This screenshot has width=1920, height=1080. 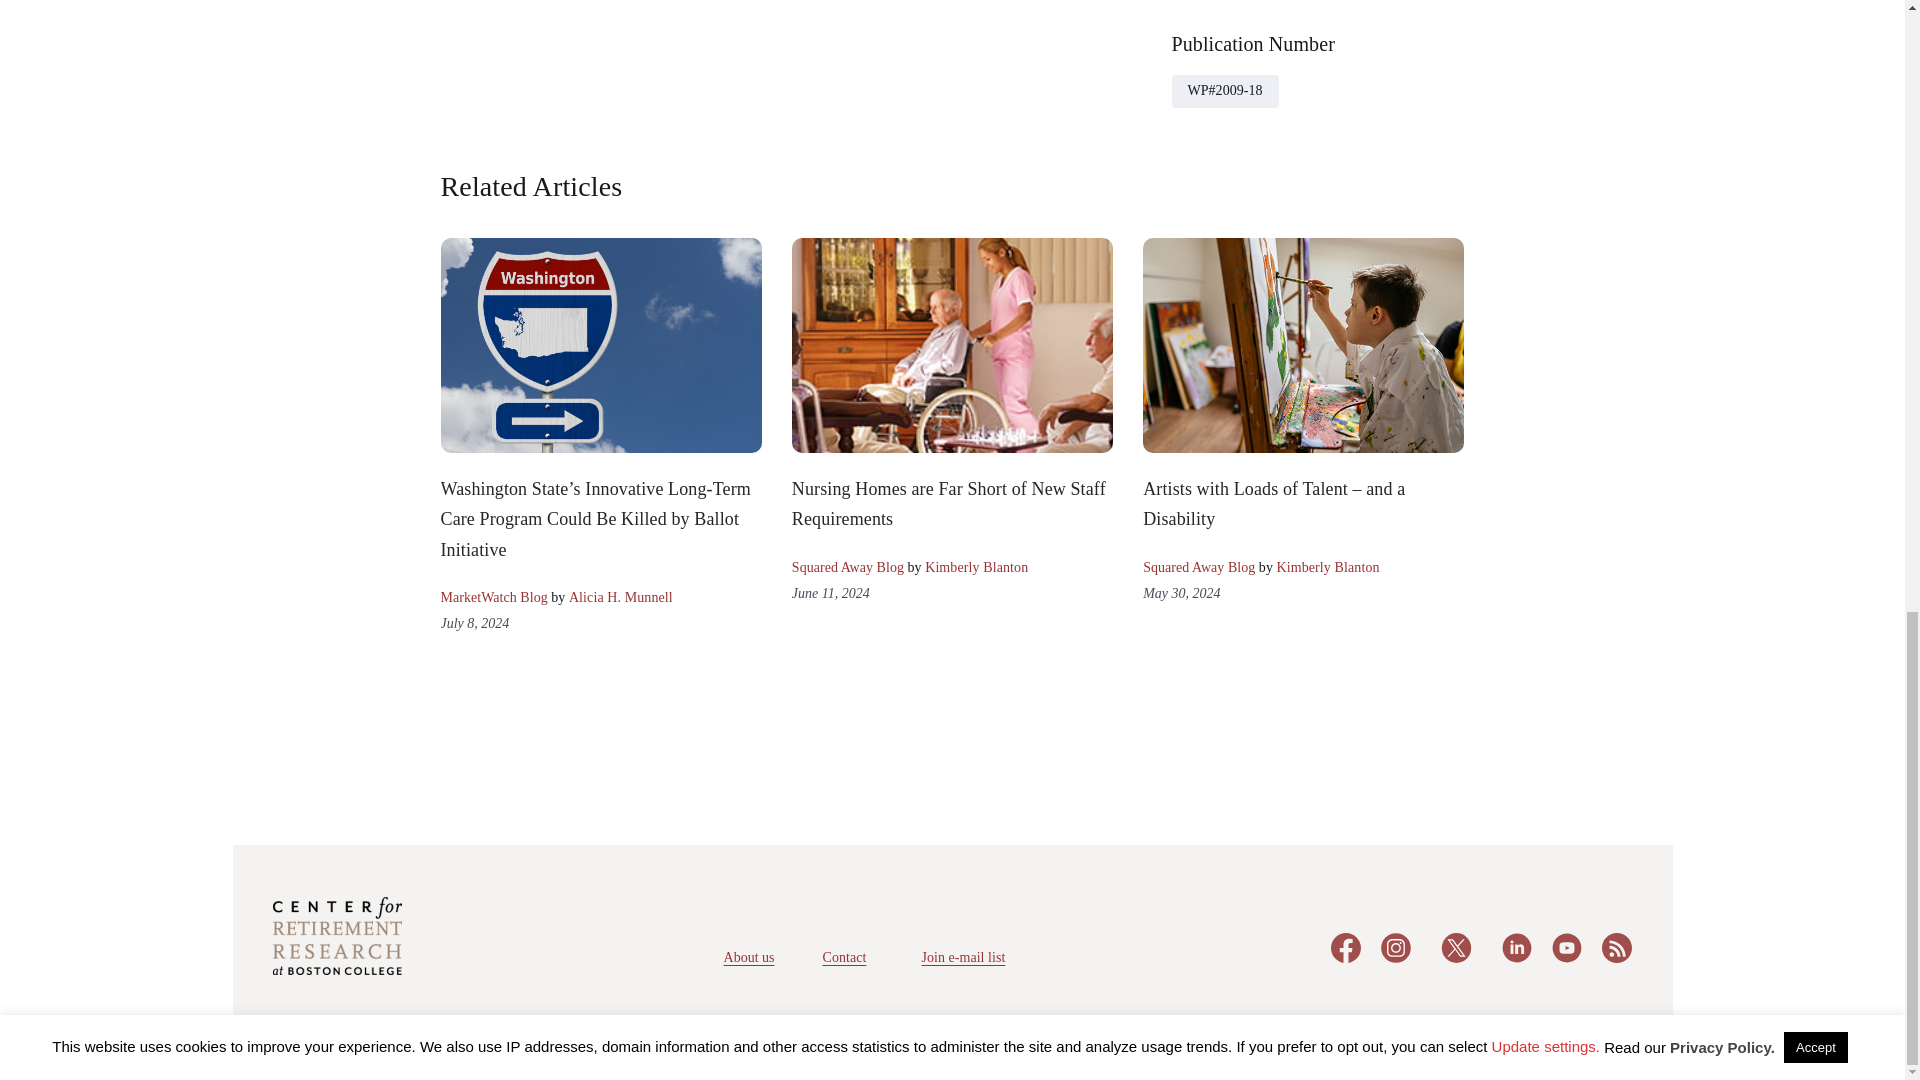 What do you see at coordinates (1327, 567) in the screenshot?
I see `Posts by Kimberly Blanton` at bounding box center [1327, 567].